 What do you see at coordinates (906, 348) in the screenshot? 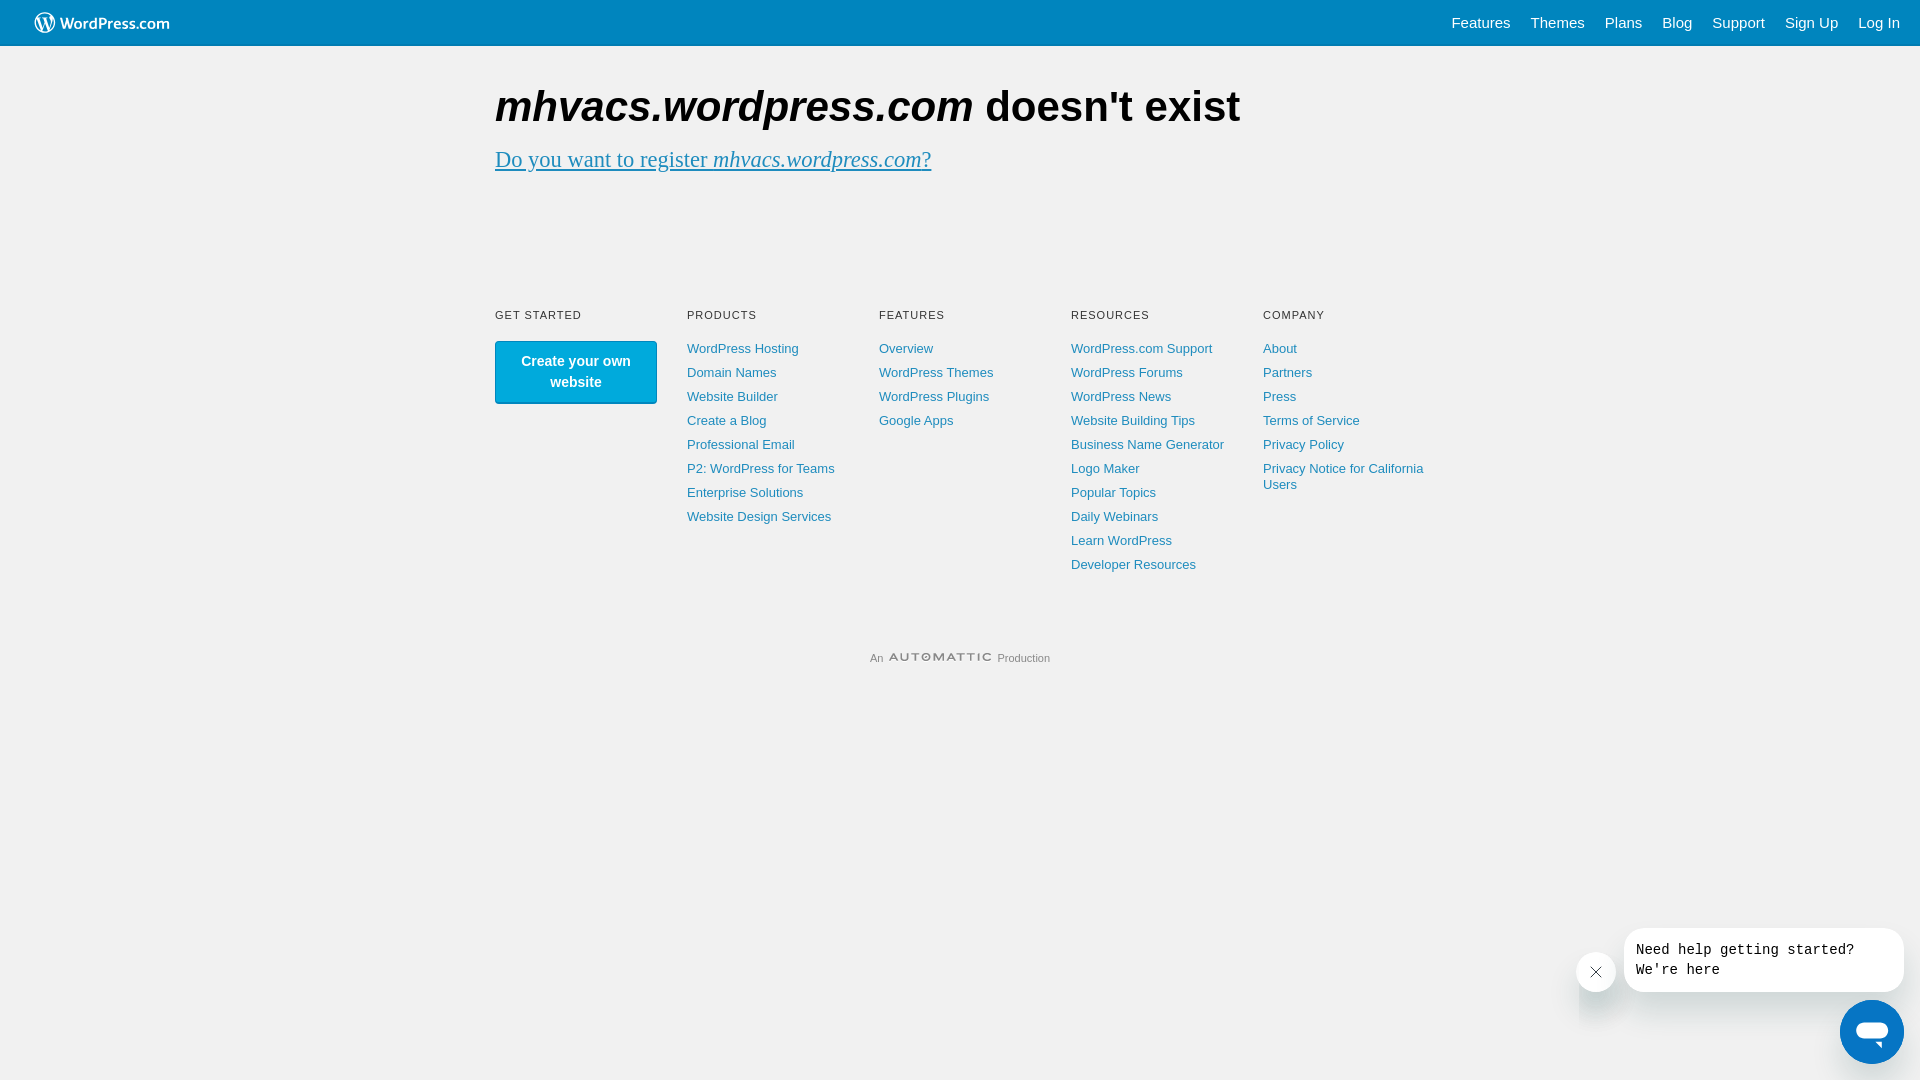
I see `Overview` at bounding box center [906, 348].